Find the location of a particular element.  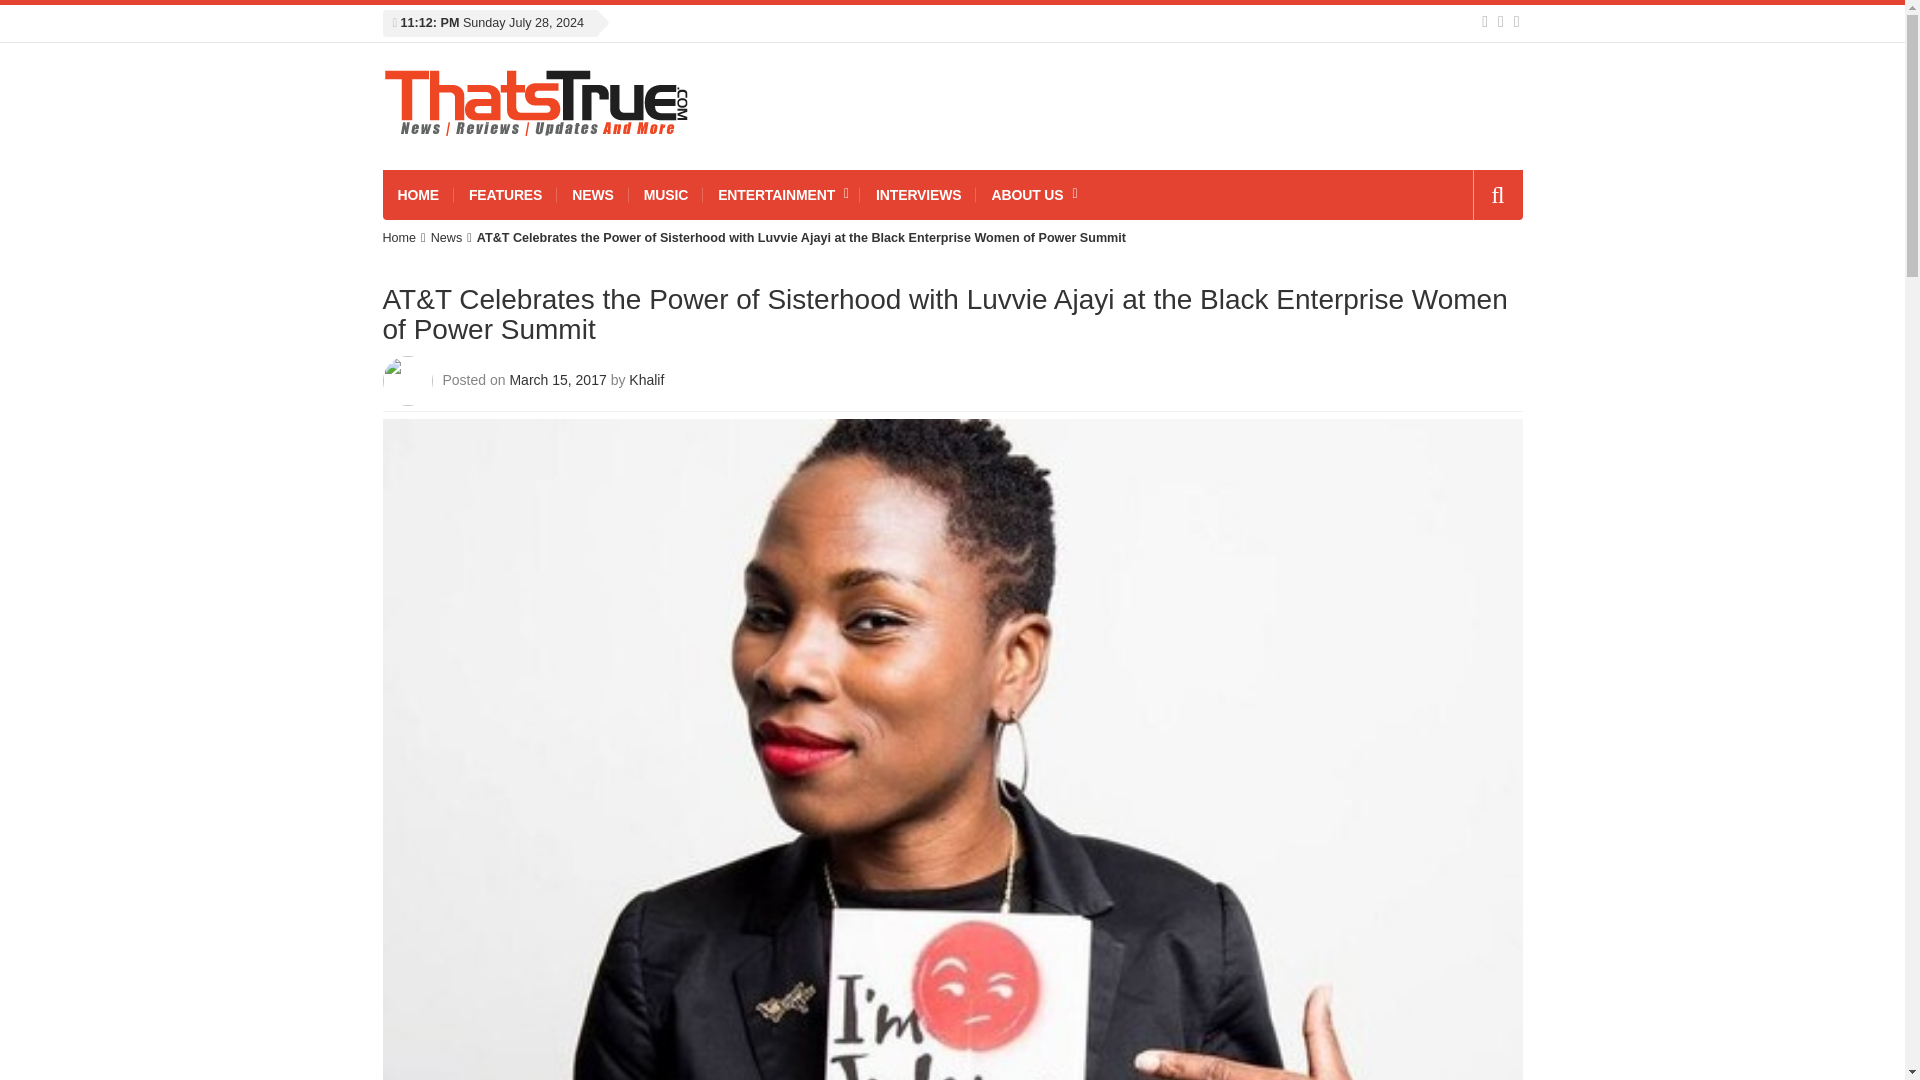

Home is located at coordinates (399, 238).